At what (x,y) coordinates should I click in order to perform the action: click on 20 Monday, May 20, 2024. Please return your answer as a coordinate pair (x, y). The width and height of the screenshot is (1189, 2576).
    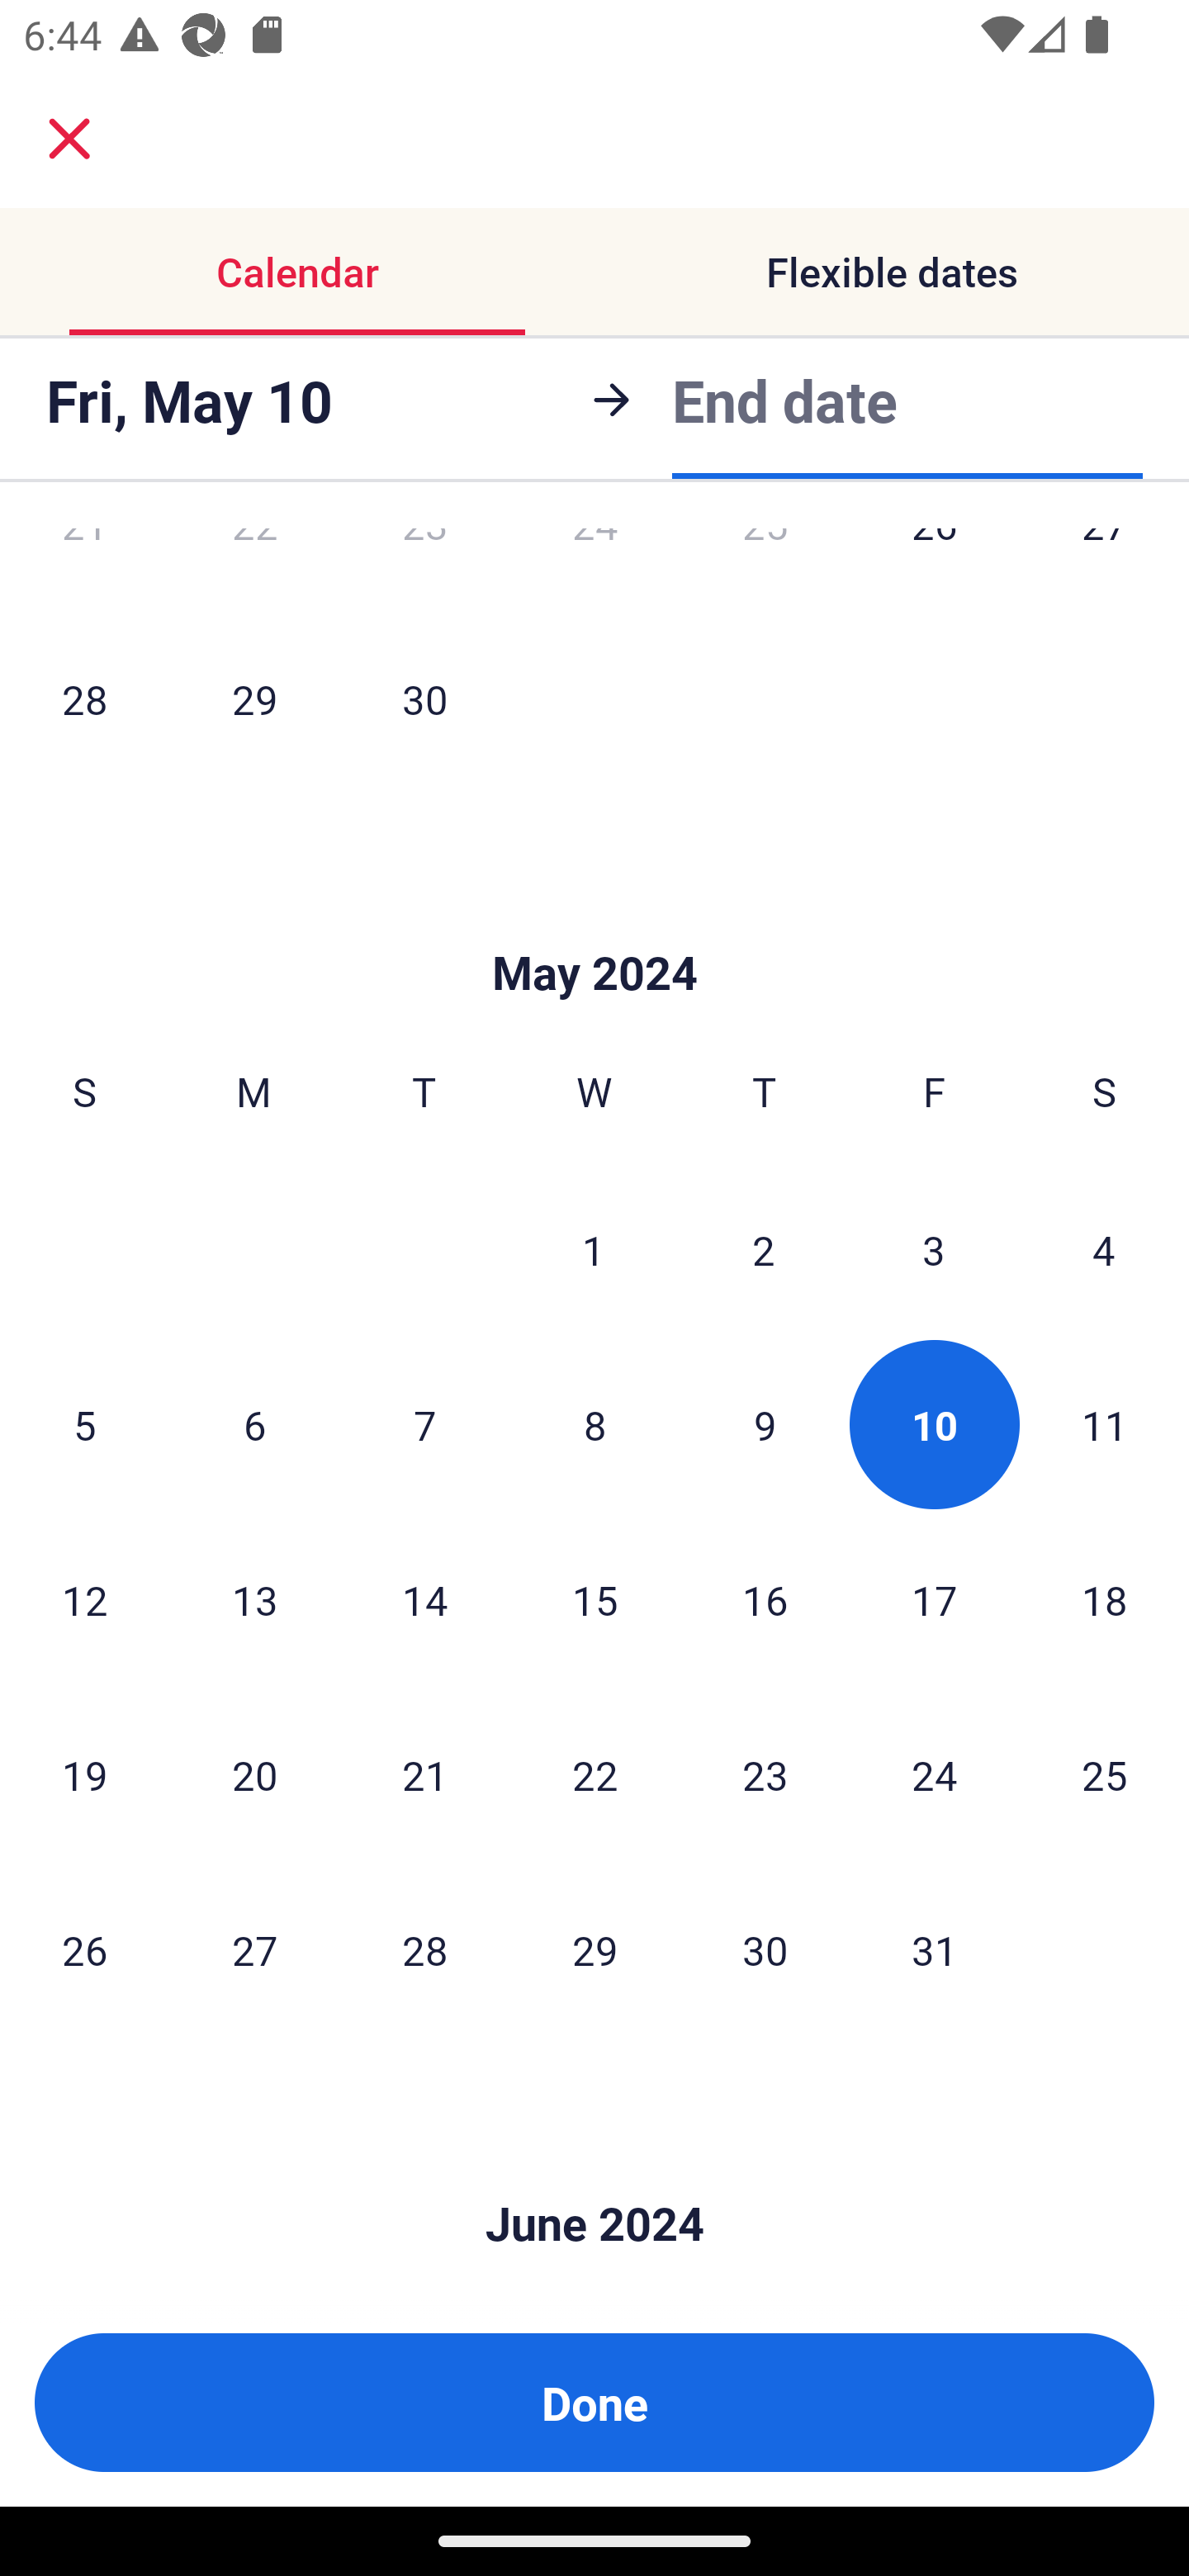
    Looking at the image, I should click on (254, 1774).